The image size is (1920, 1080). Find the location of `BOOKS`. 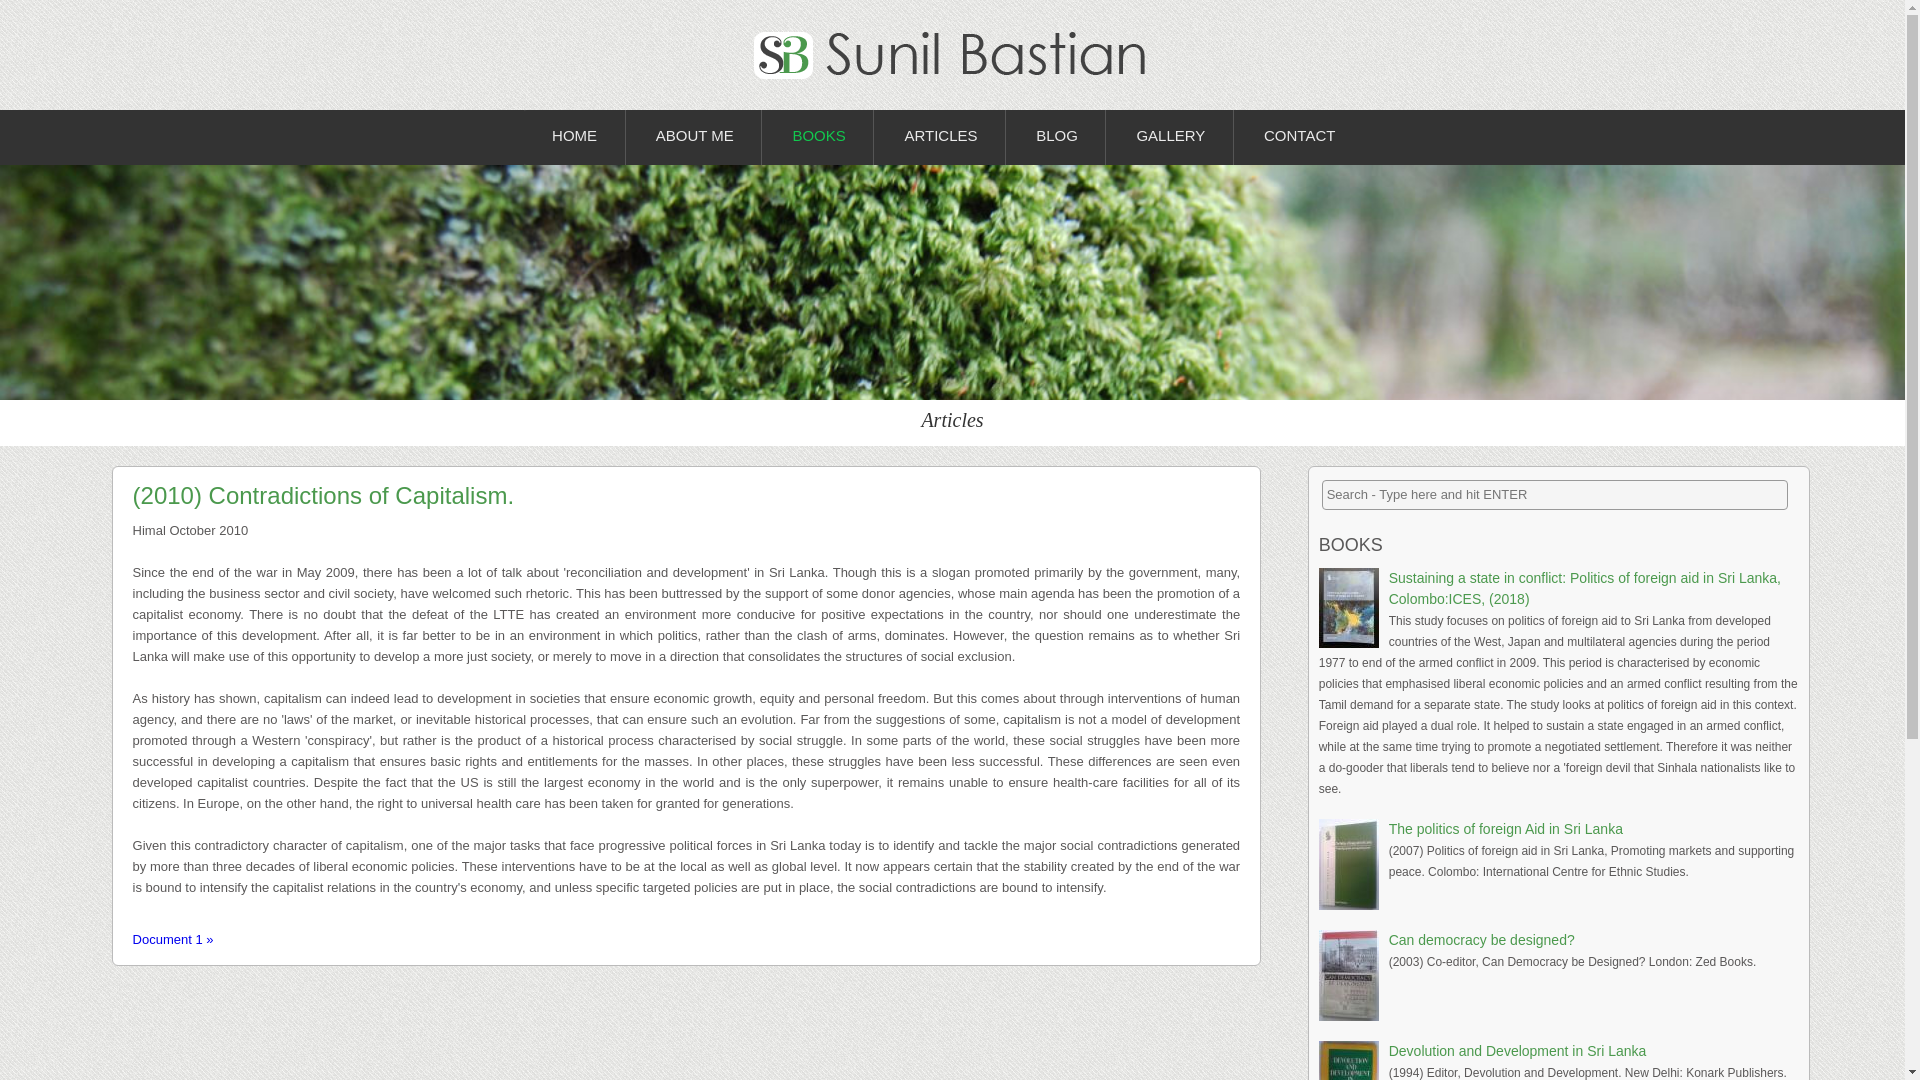

BOOKS is located at coordinates (1350, 544).